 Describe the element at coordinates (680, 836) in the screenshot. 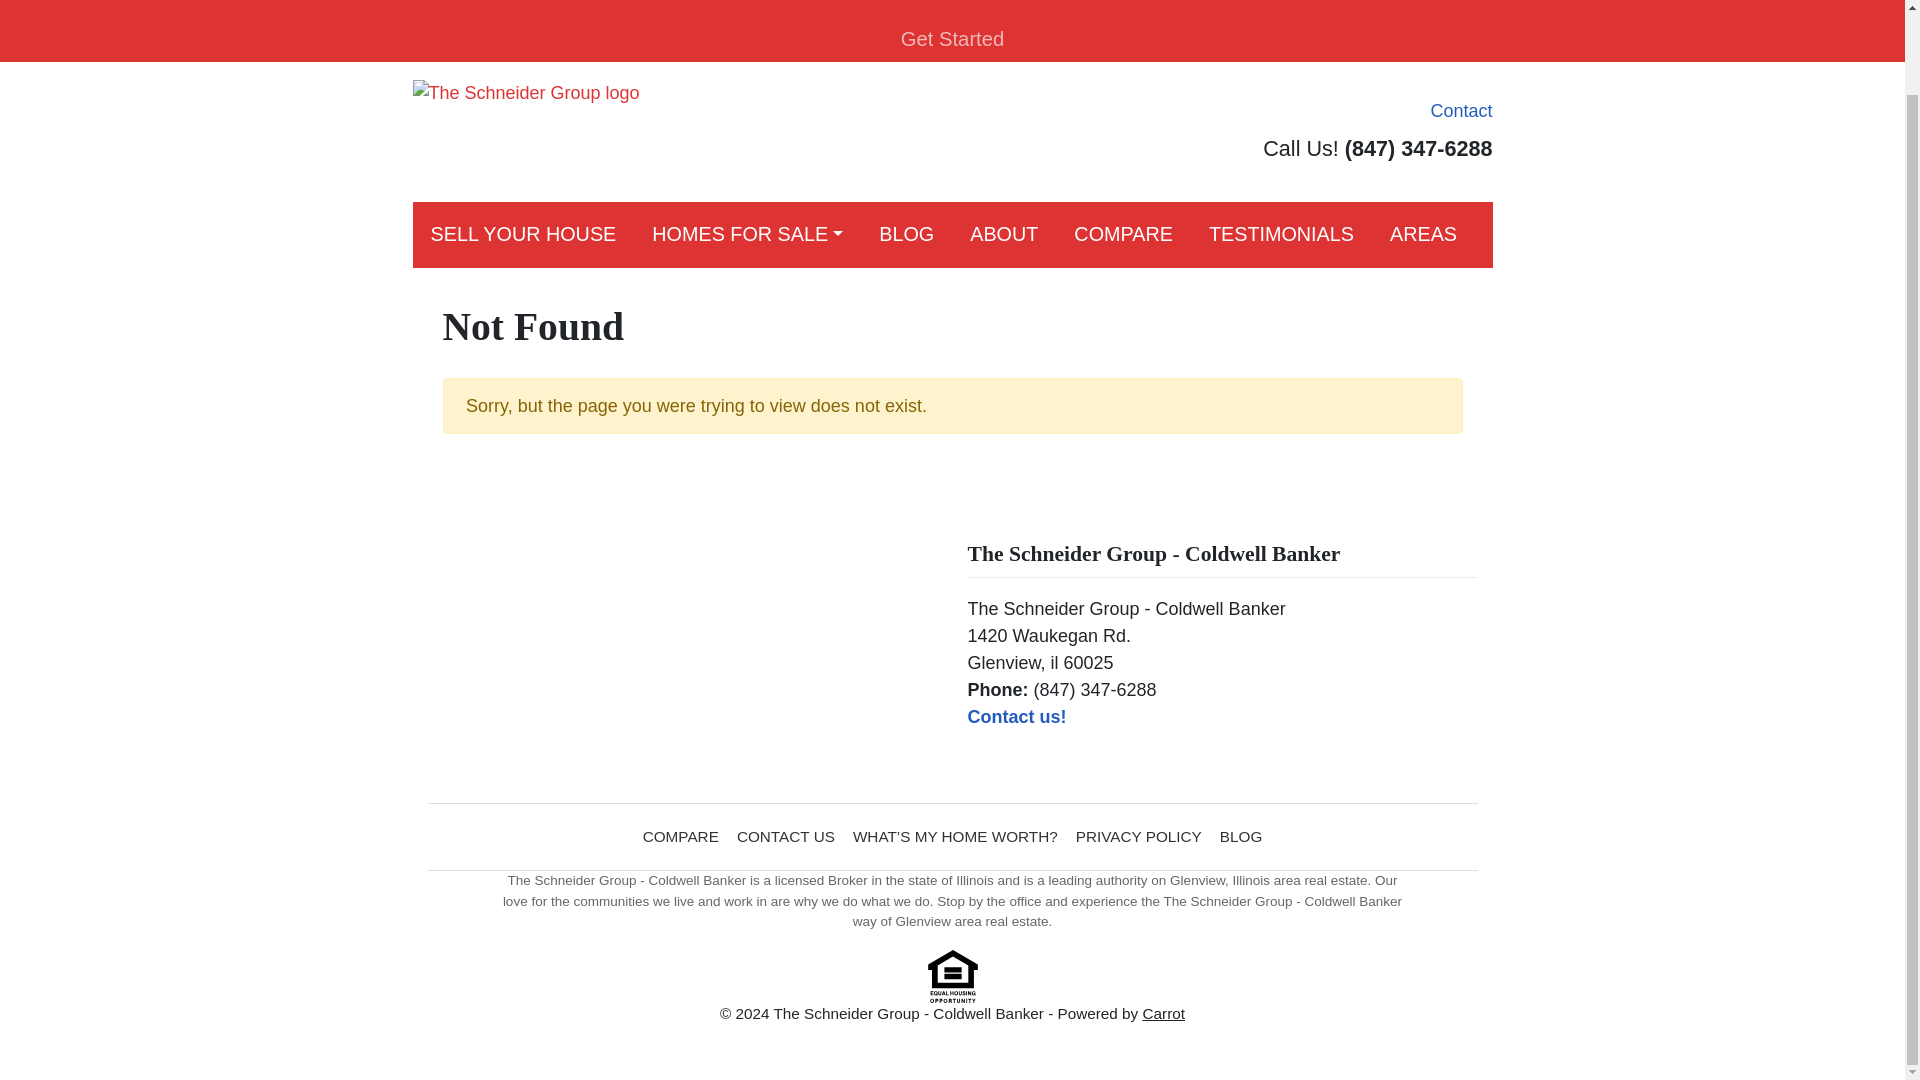

I see `COMPARE` at that location.